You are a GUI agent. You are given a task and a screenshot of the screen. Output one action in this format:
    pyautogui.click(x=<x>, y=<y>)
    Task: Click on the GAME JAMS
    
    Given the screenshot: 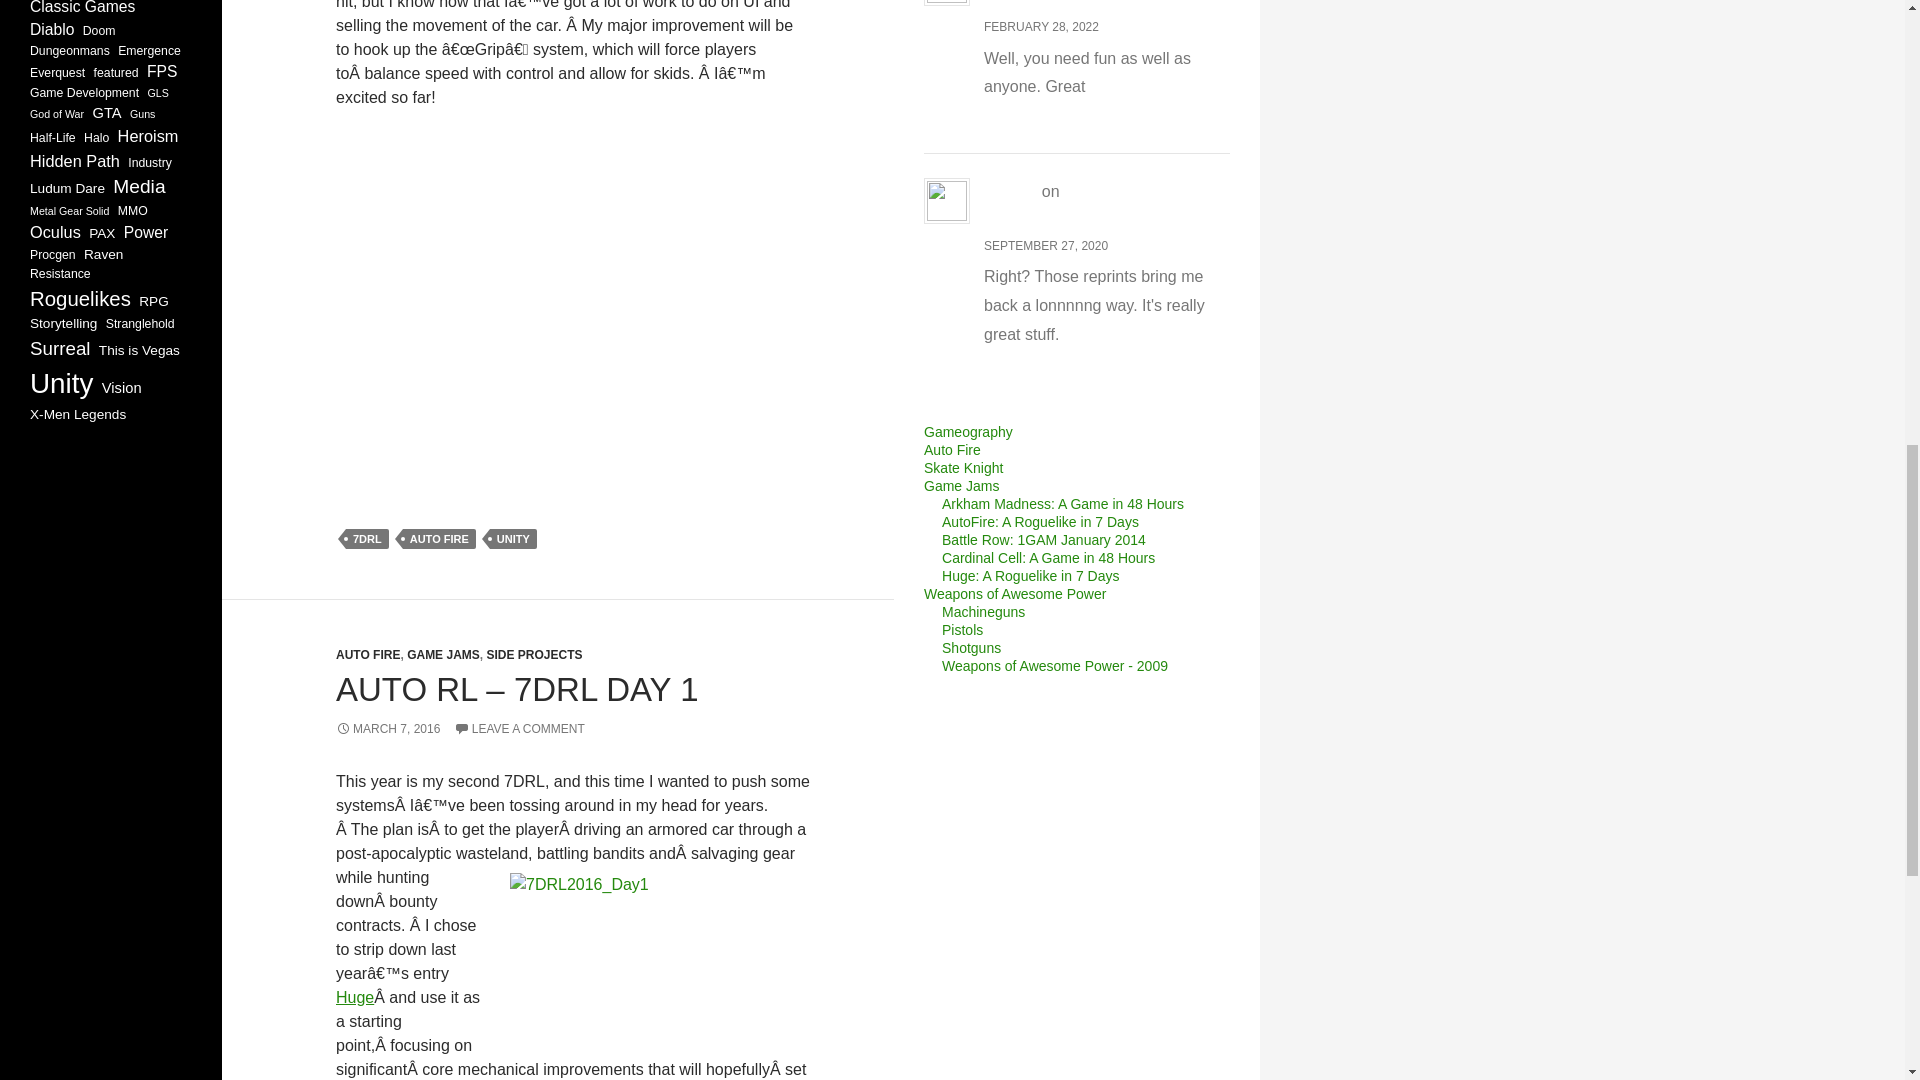 What is the action you would take?
    pyautogui.click(x=444, y=655)
    